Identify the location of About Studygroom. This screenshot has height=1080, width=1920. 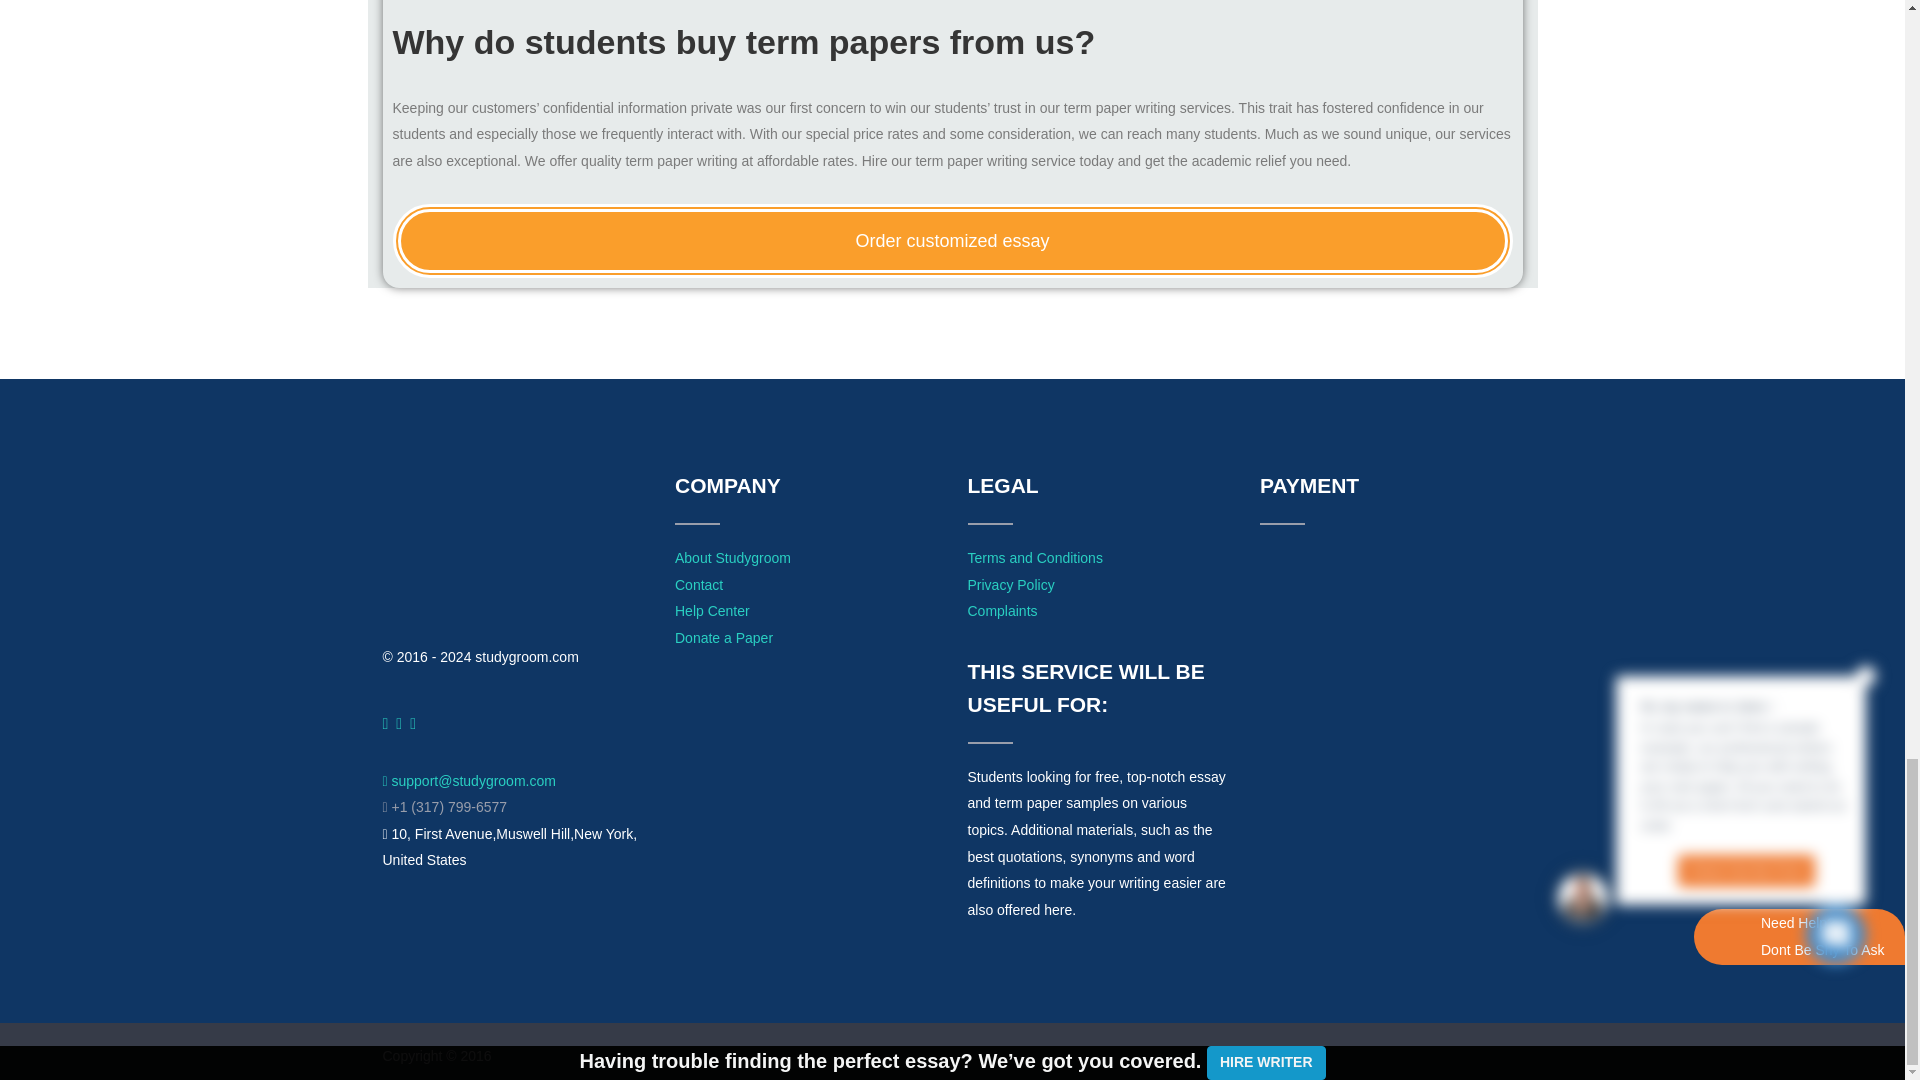
(733, 557).